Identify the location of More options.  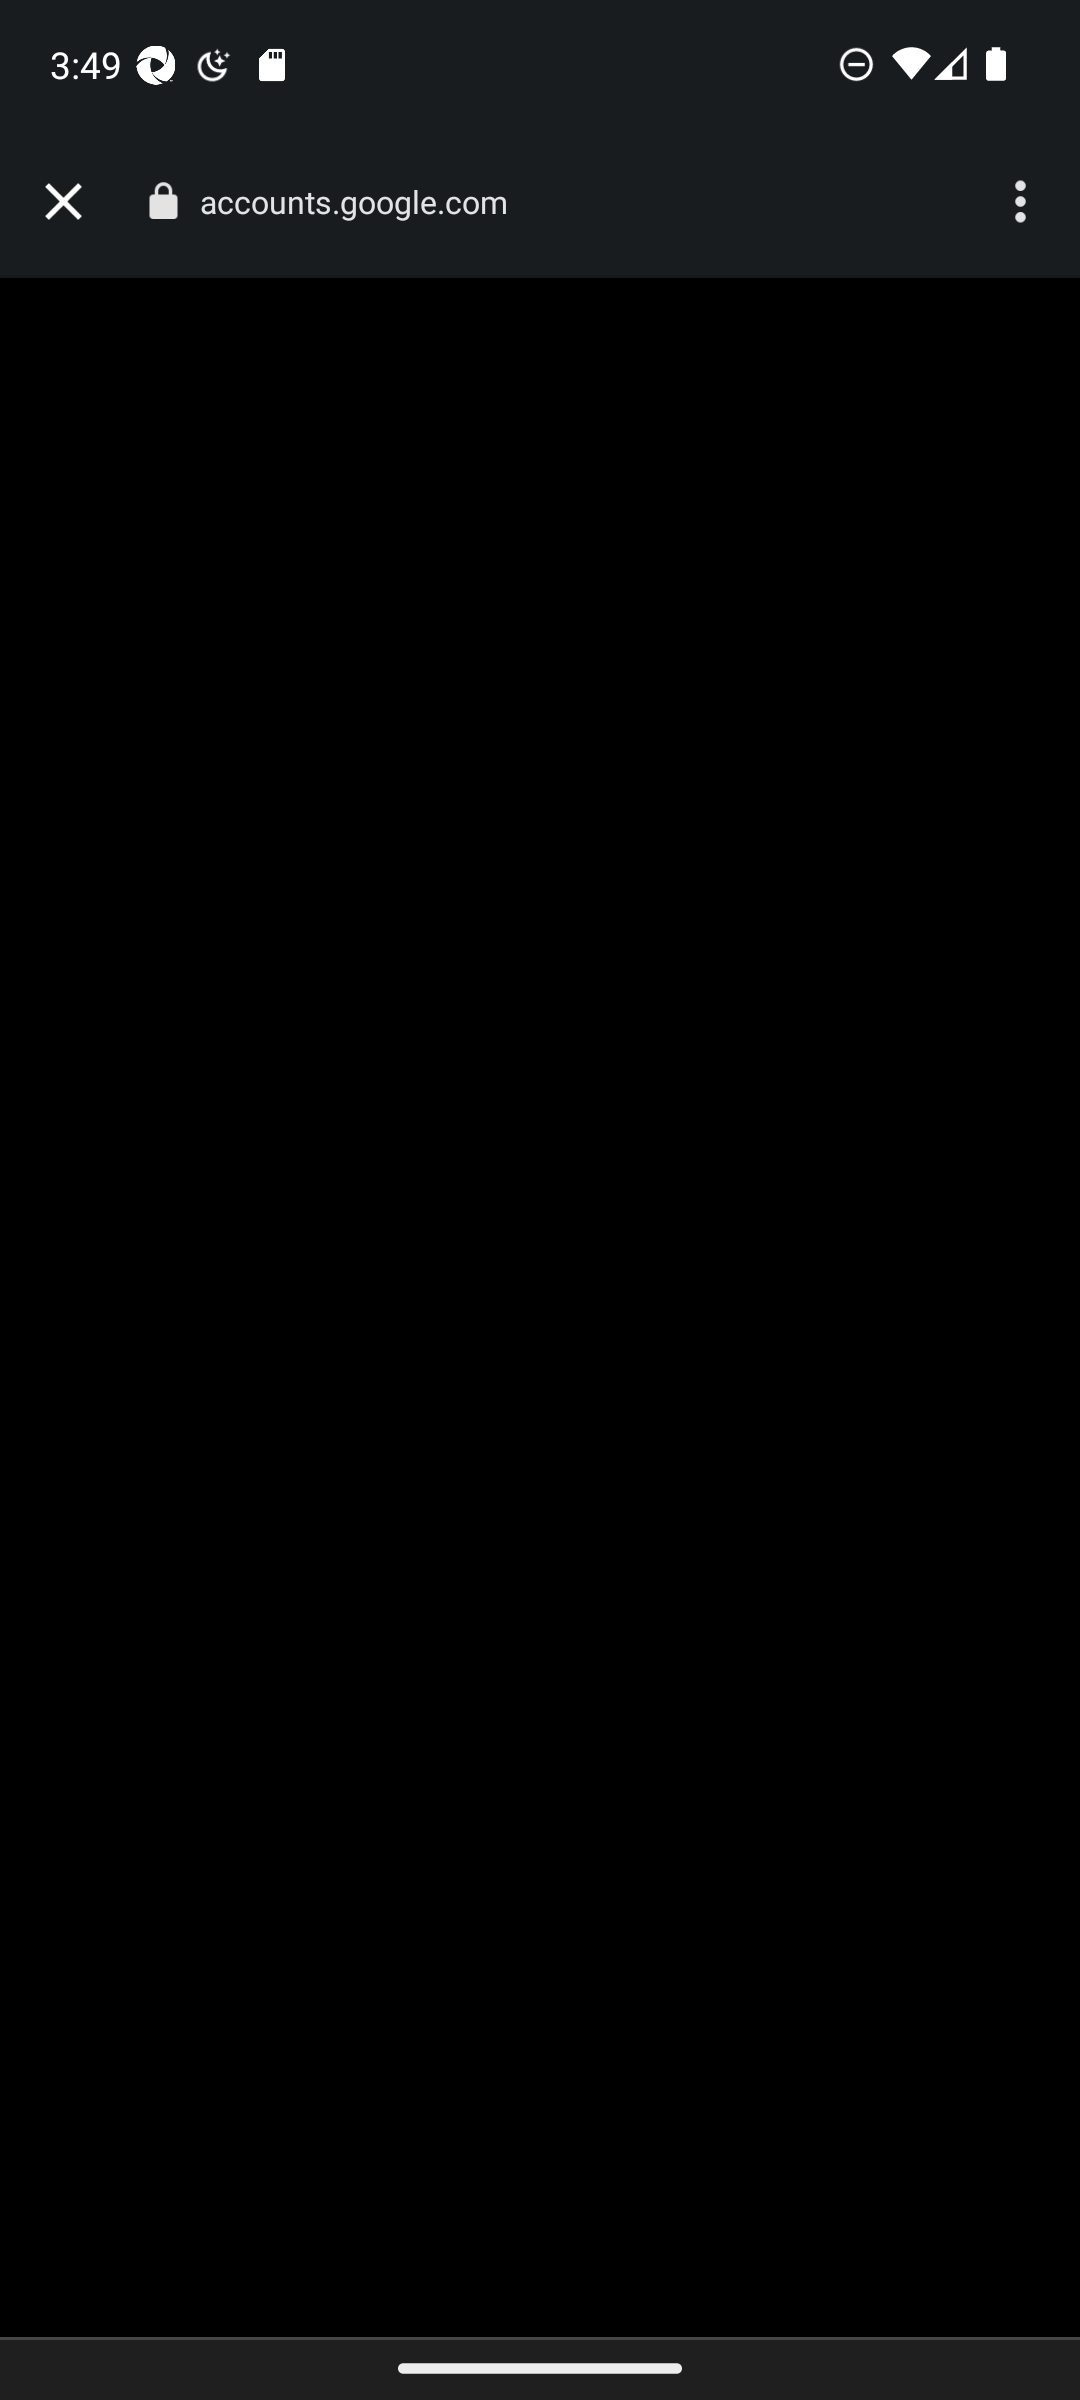
(1024, 202).